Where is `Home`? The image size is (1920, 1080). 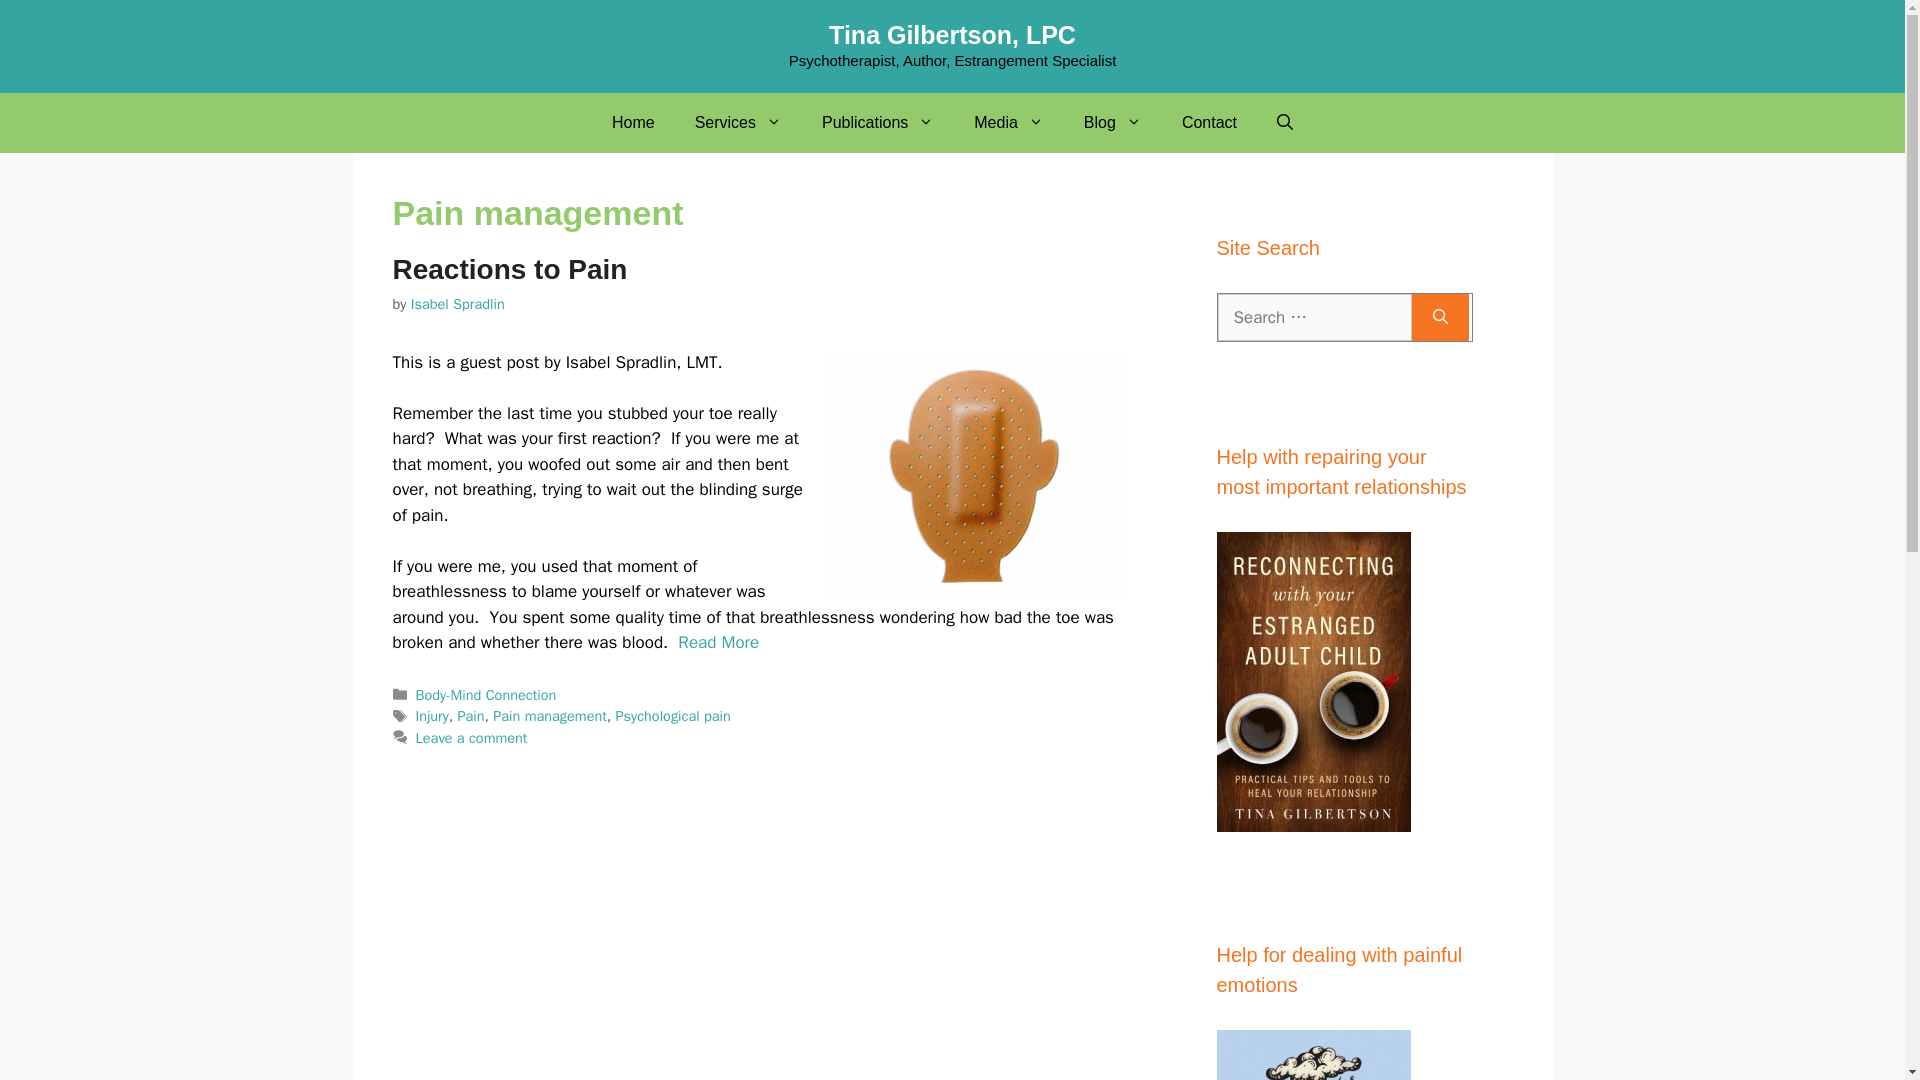 Home is located at coordinates (633, 122).